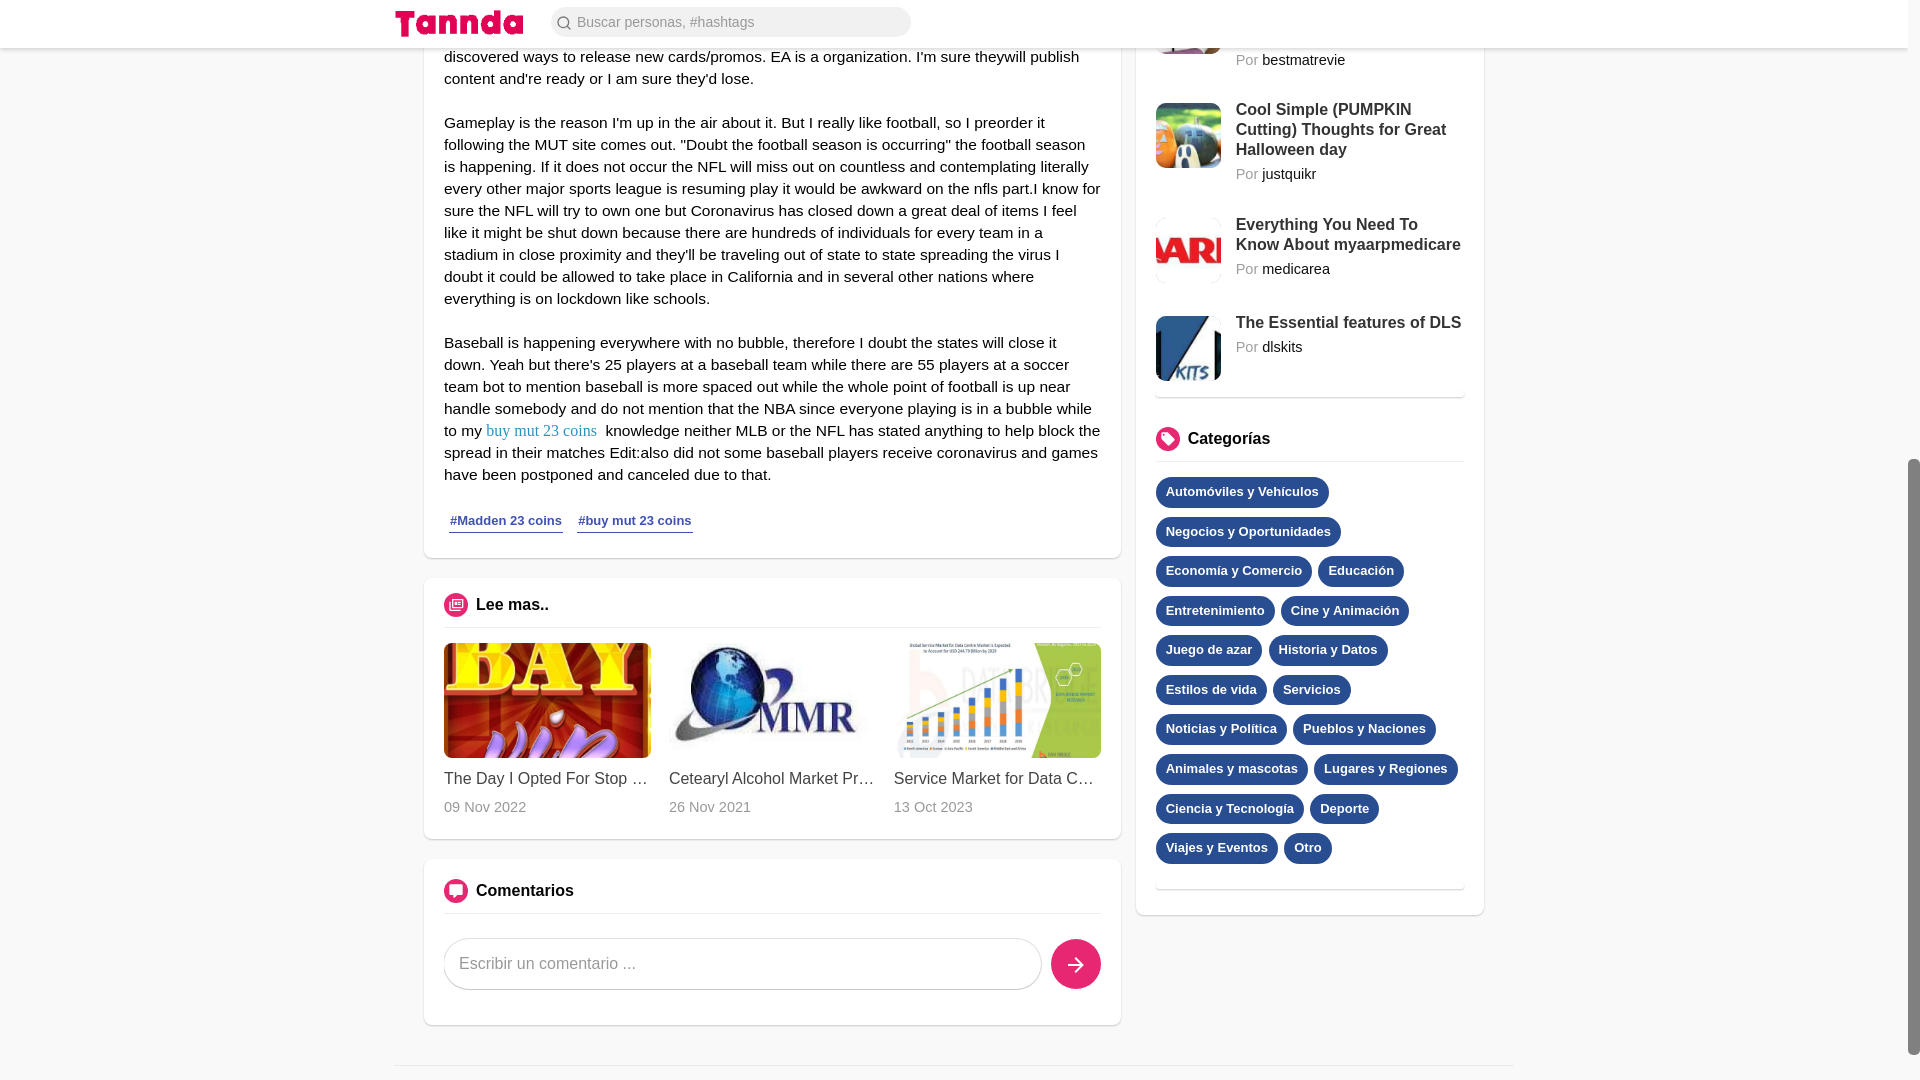  Describe the element at coordinates (1288, 174) in the screenshot. I see `justquikr` at that location.